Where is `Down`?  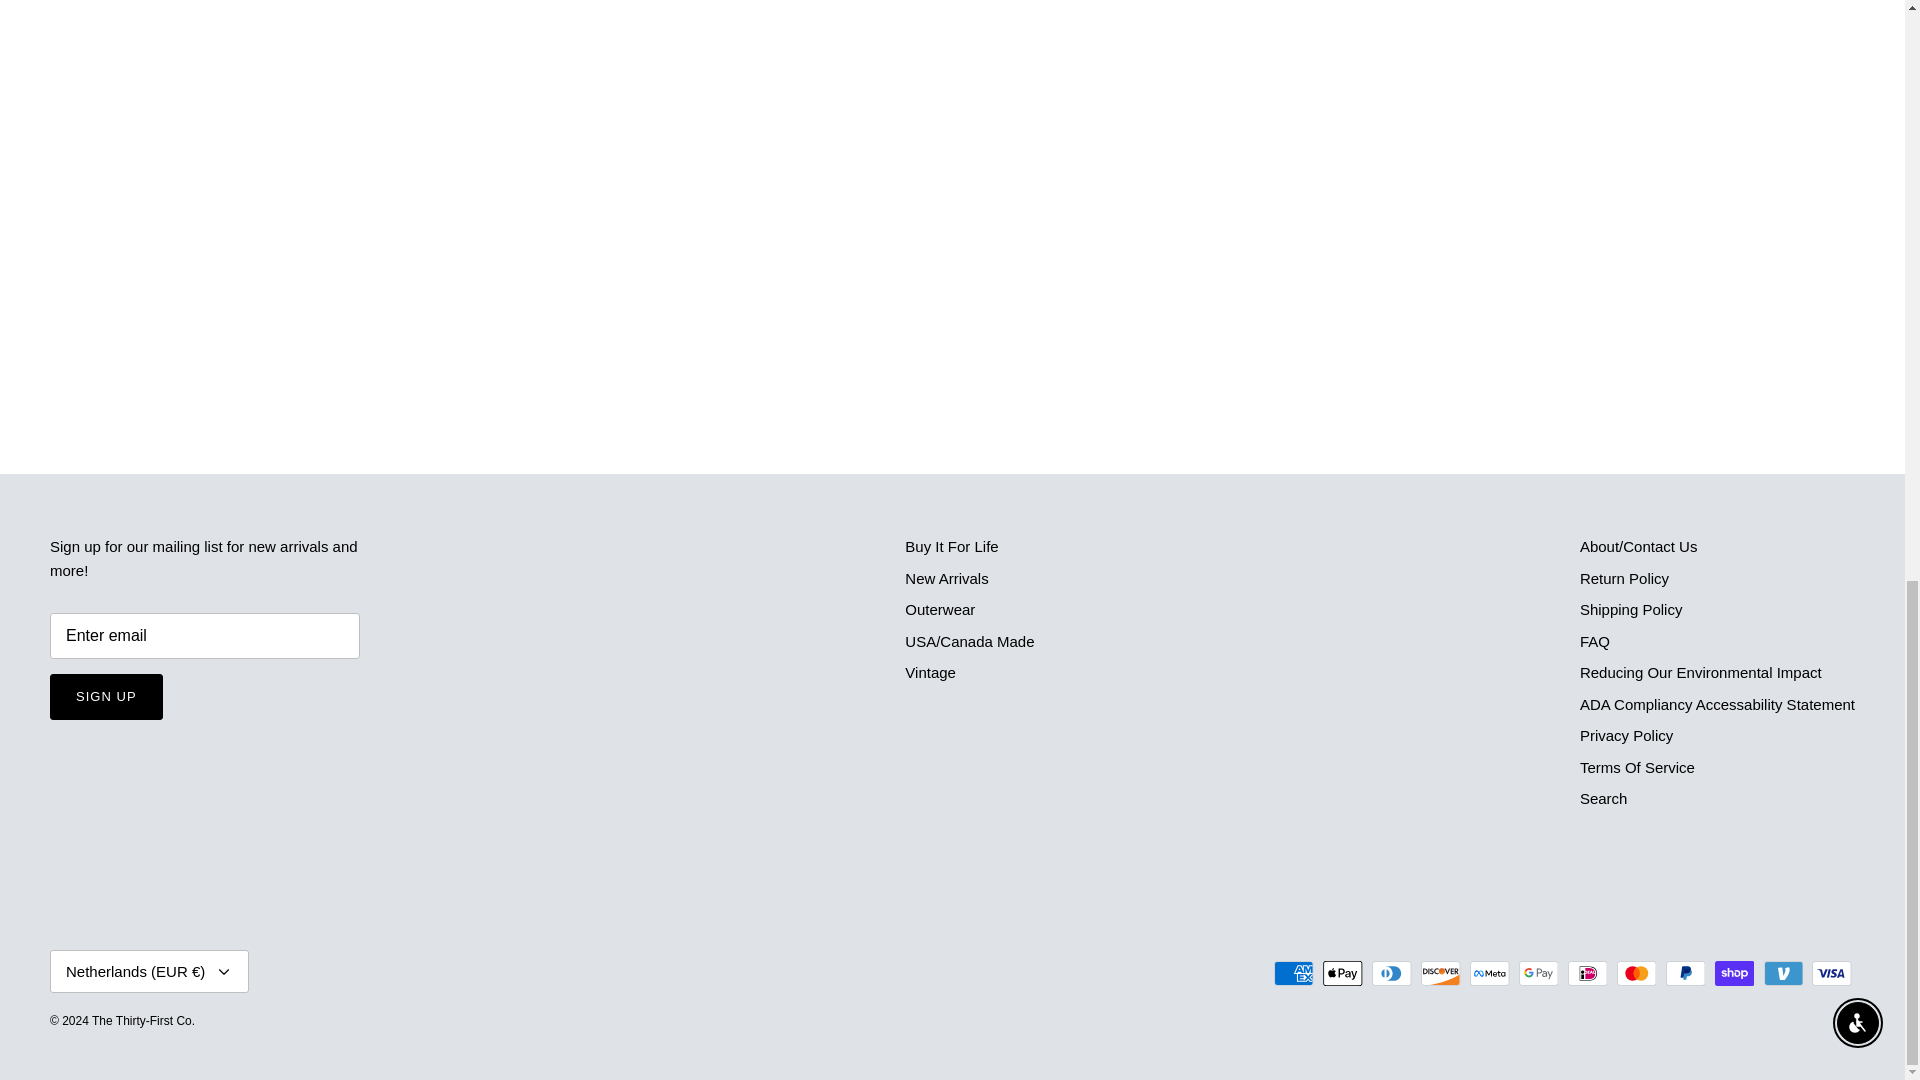
Down is located at coordinates (224, 972).